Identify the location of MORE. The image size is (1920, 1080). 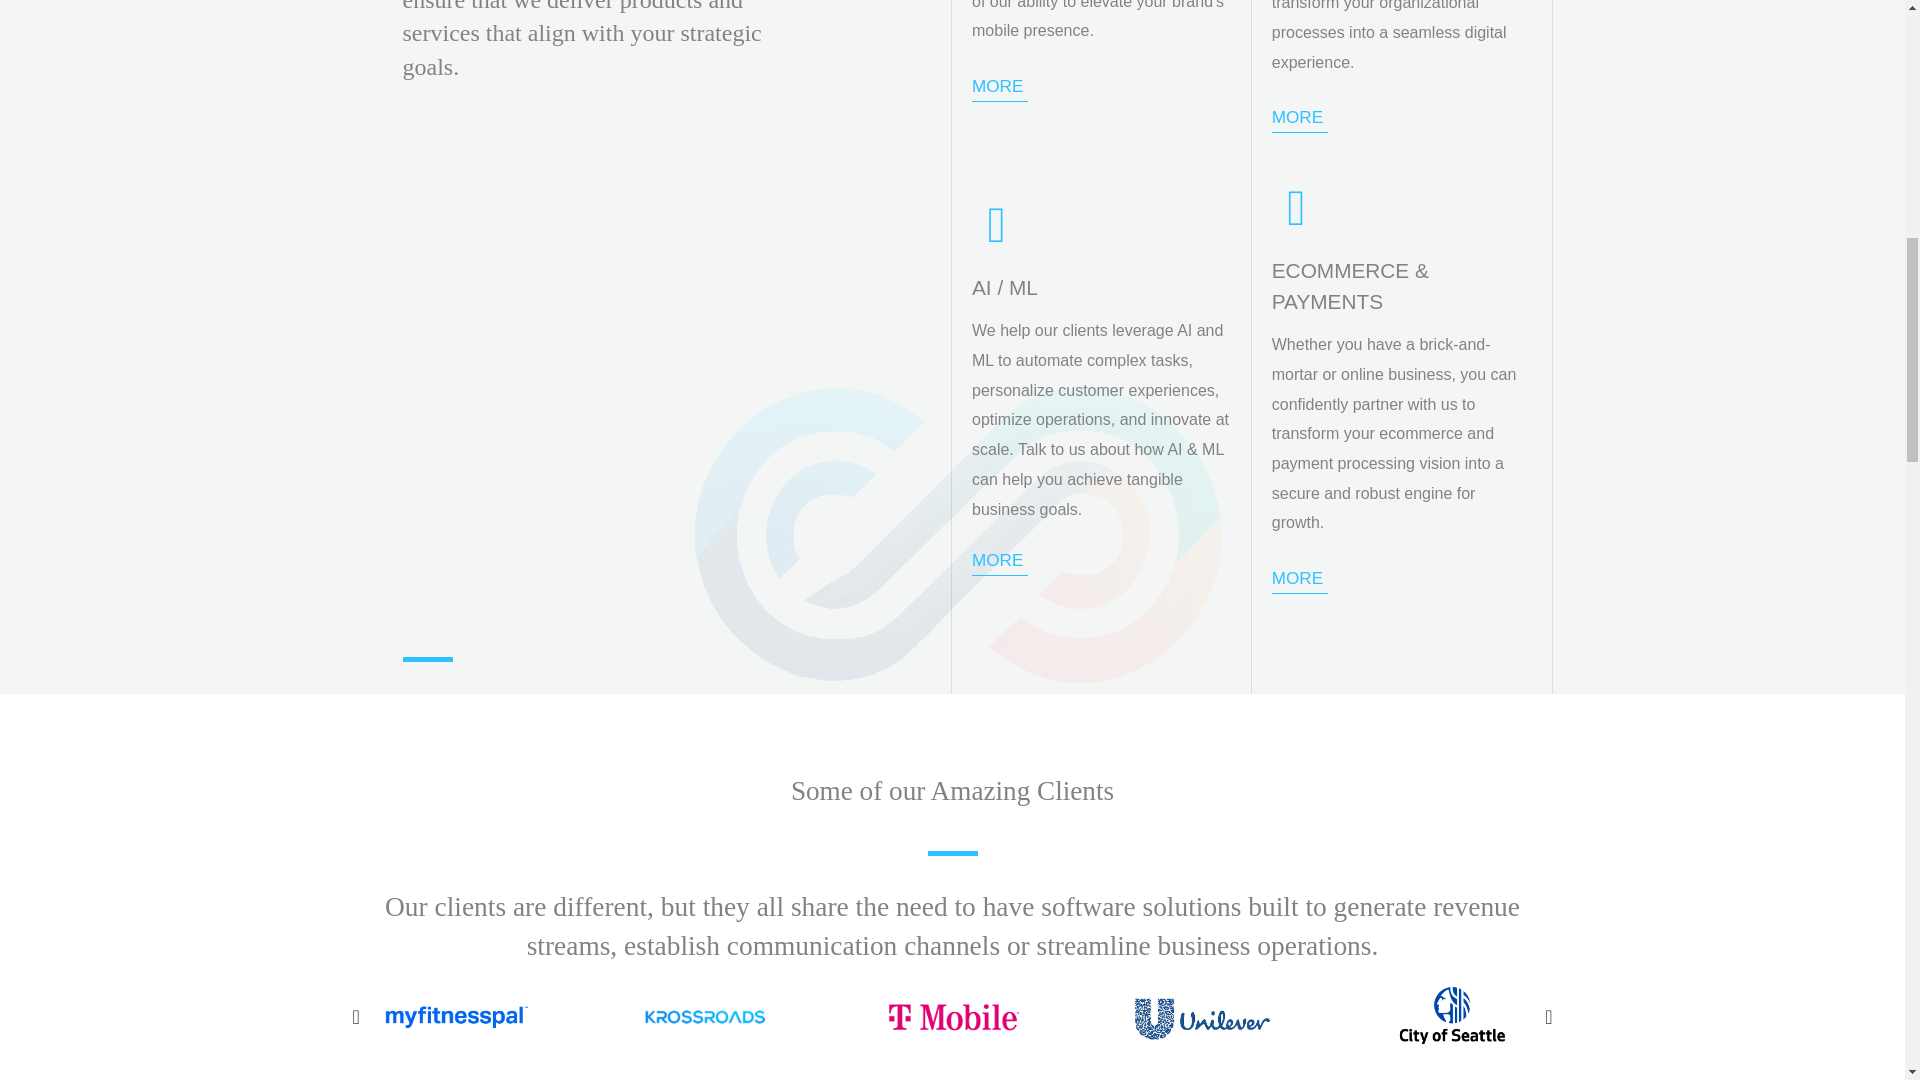
(999, 560).